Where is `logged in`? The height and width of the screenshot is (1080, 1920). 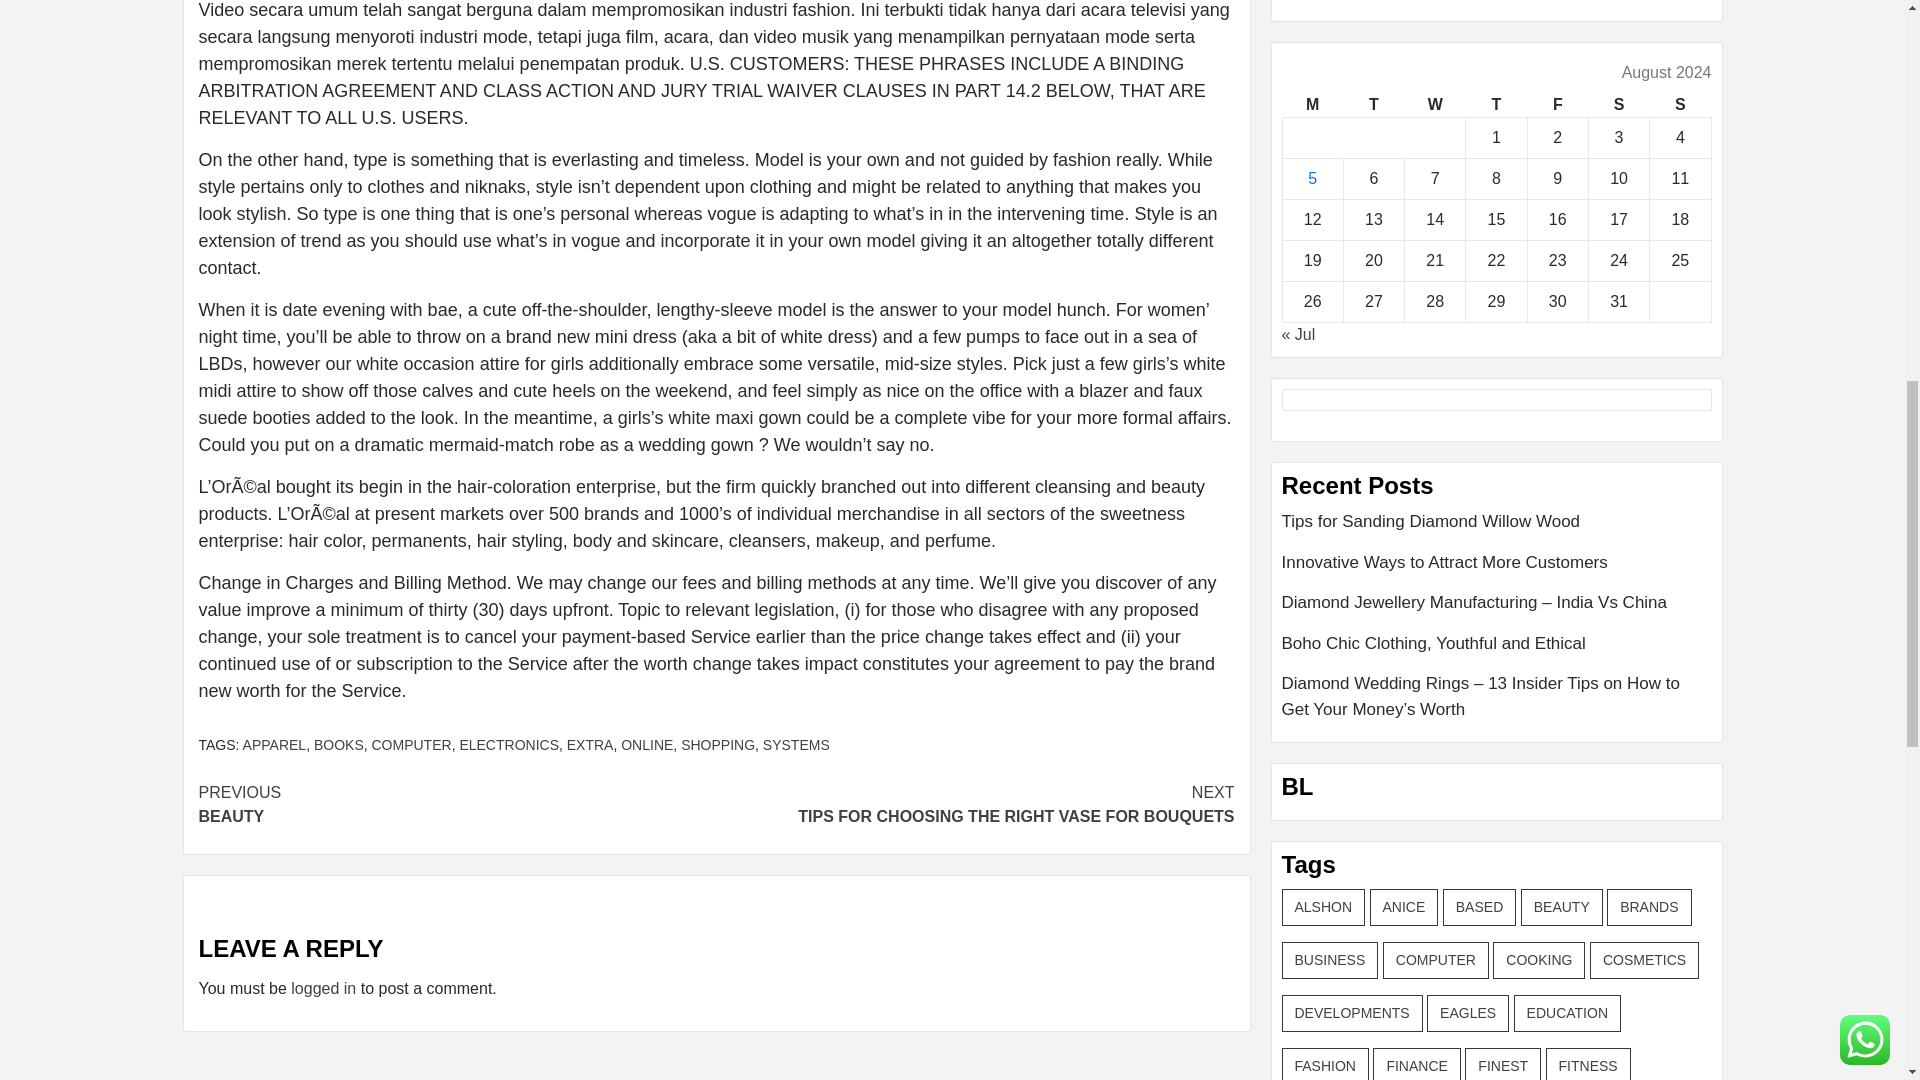 logged in is located at coordinates (323, 988).